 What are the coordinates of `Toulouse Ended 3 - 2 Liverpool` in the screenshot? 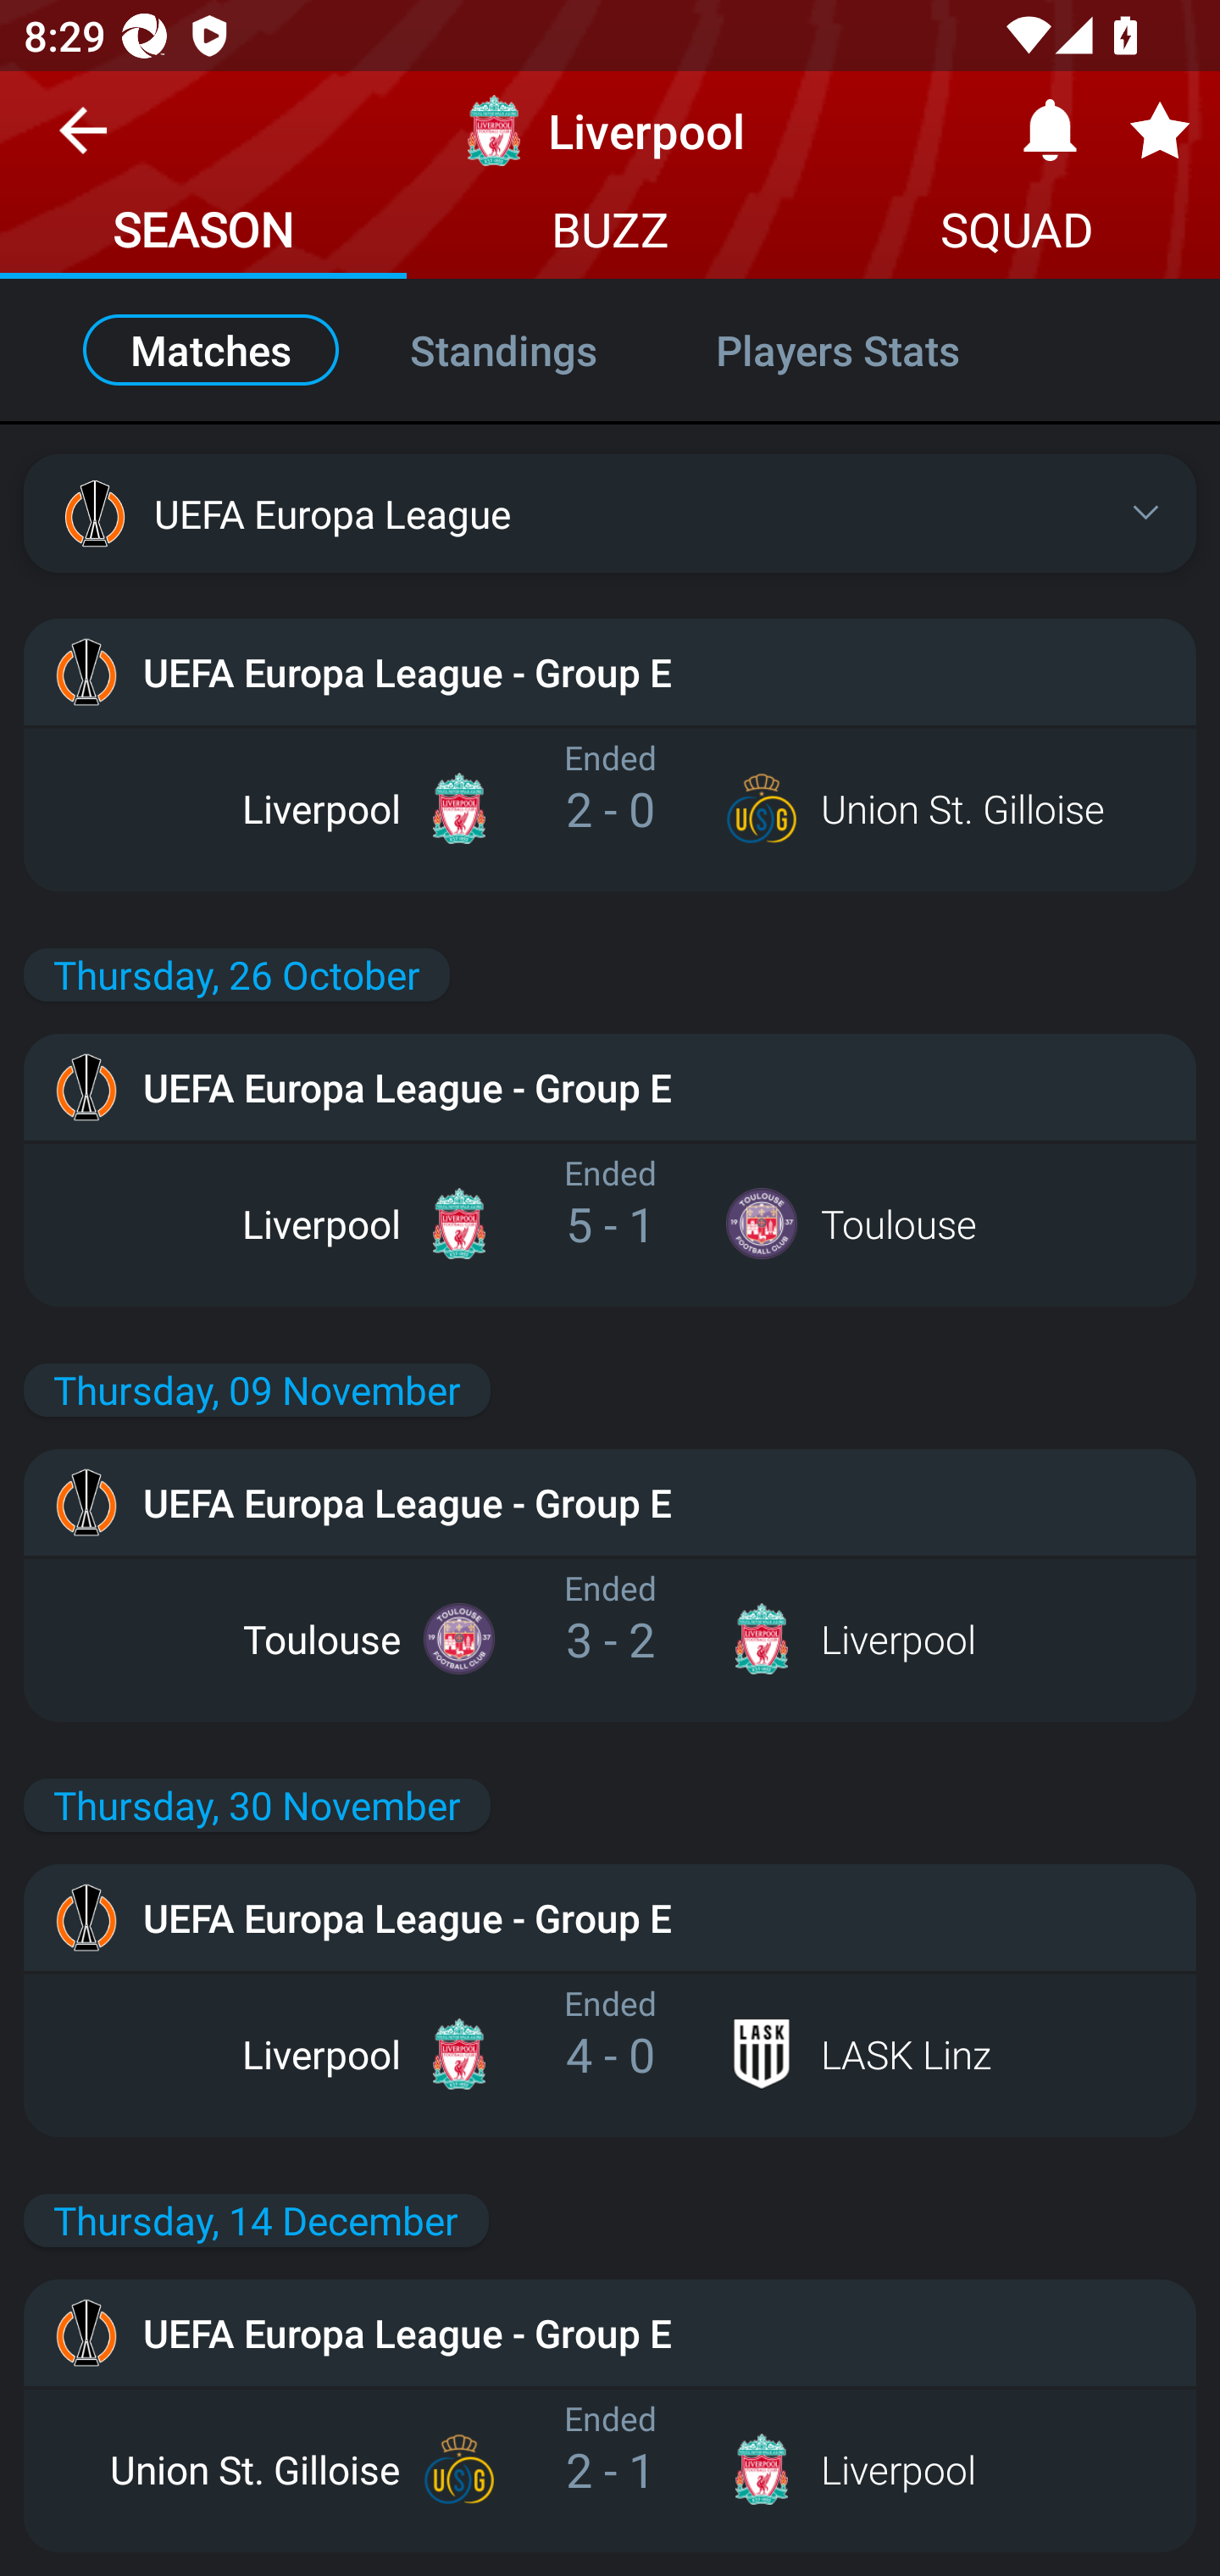 It's located at (610, 1638).